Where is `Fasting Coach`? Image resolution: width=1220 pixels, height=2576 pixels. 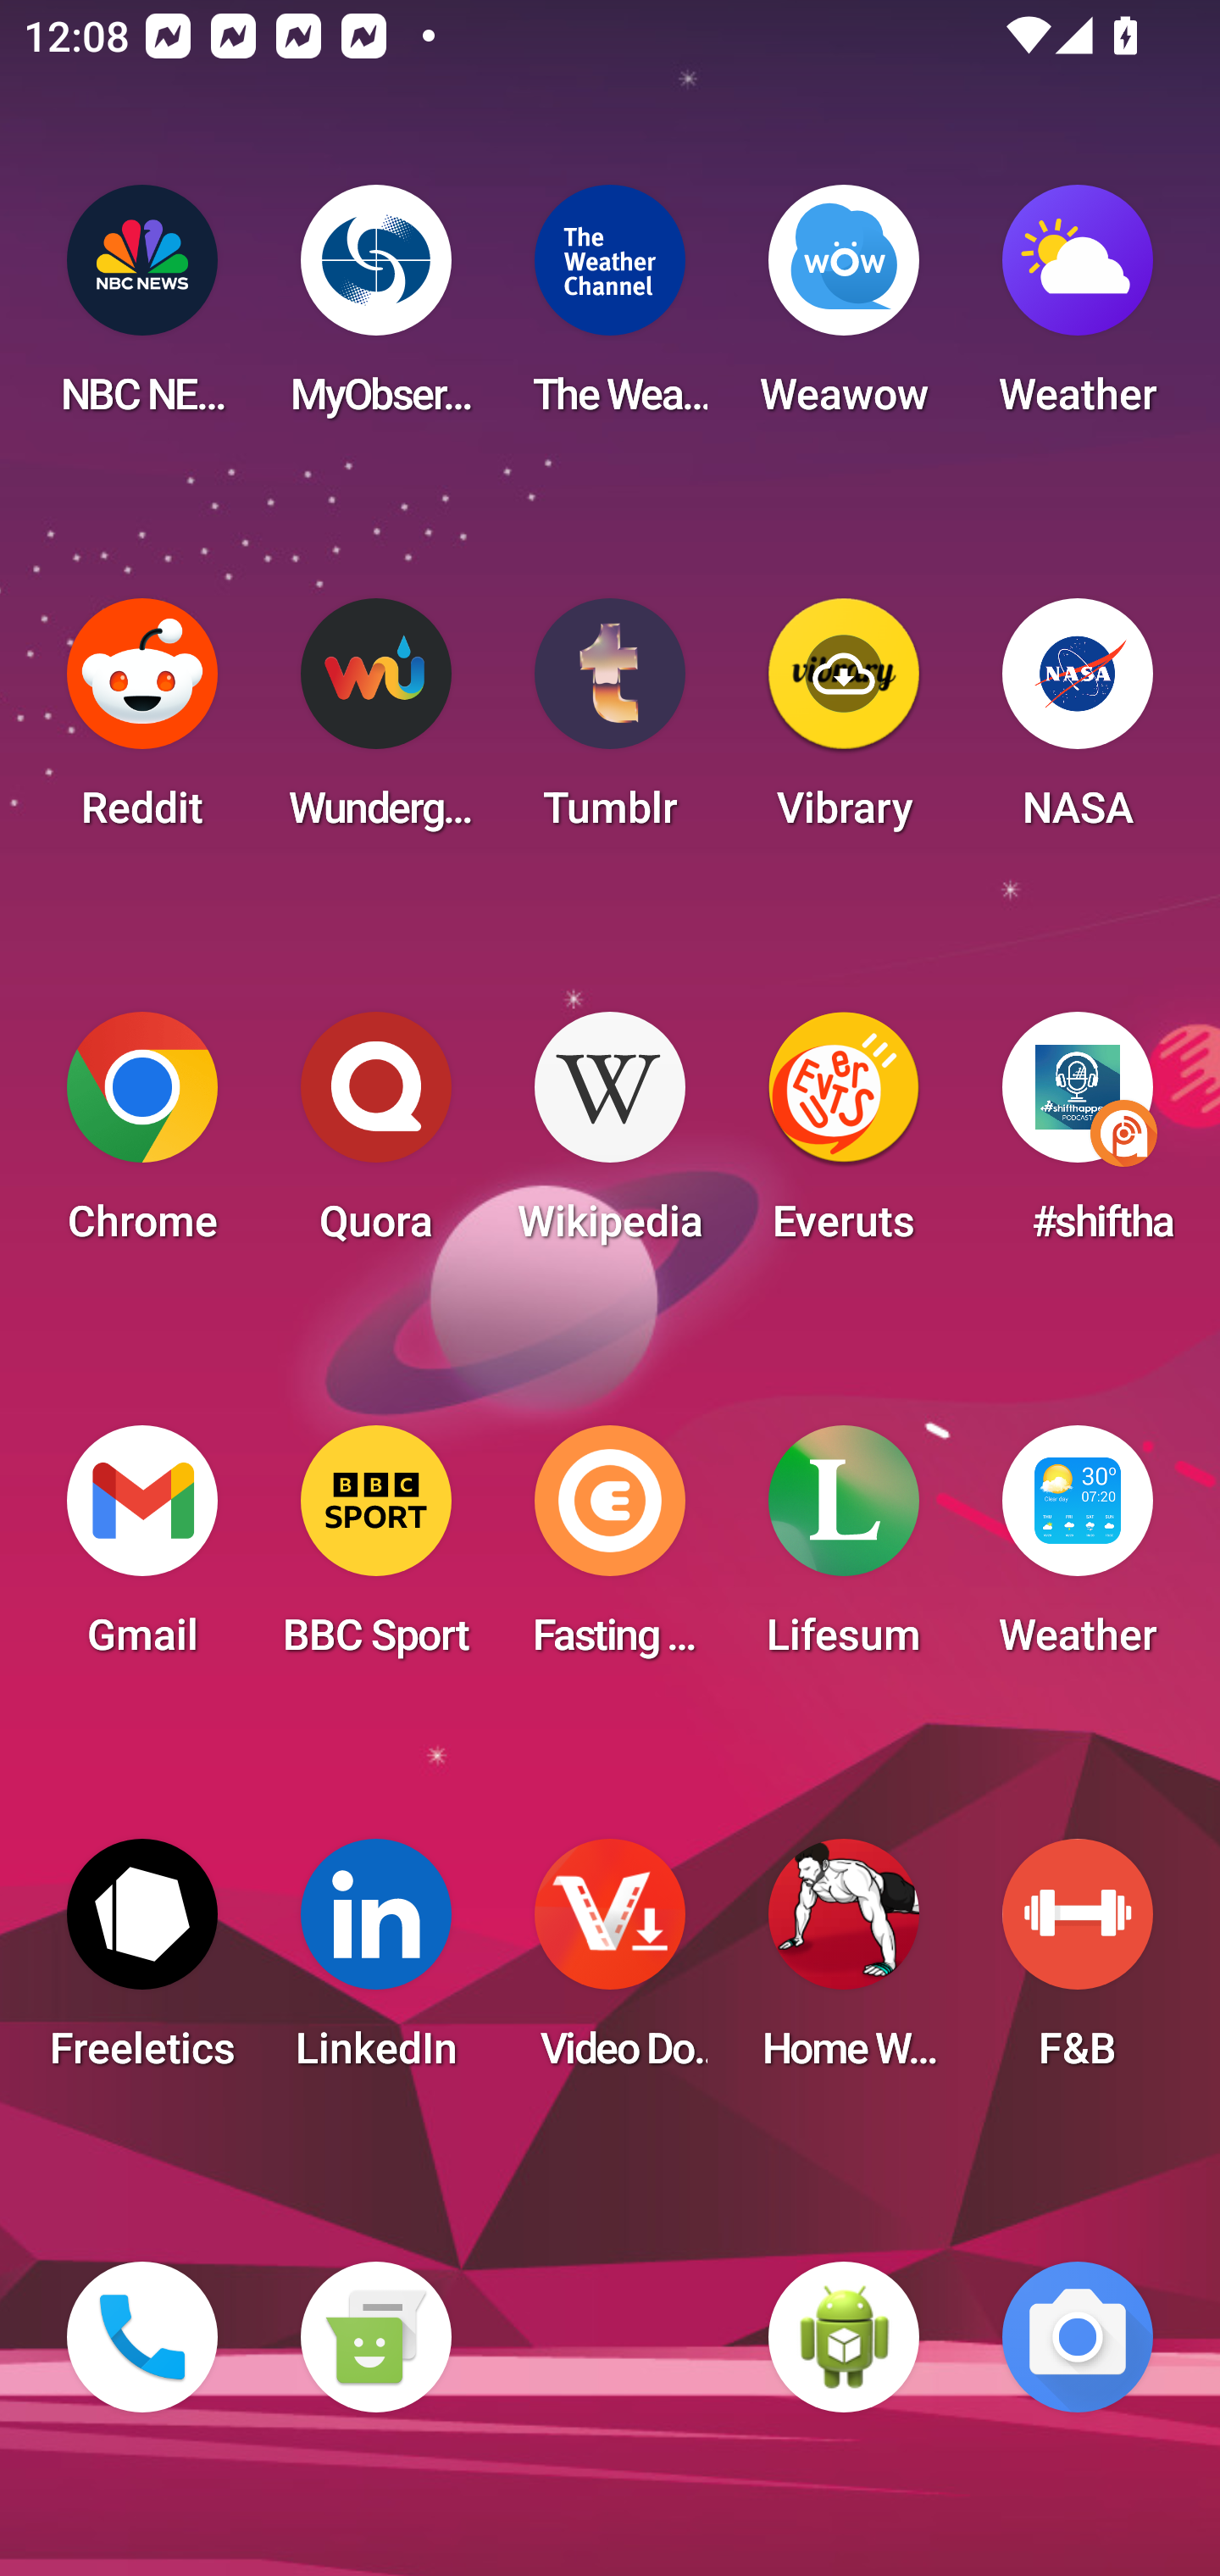
Fasting Coach is located at coordinates (610, 1551).